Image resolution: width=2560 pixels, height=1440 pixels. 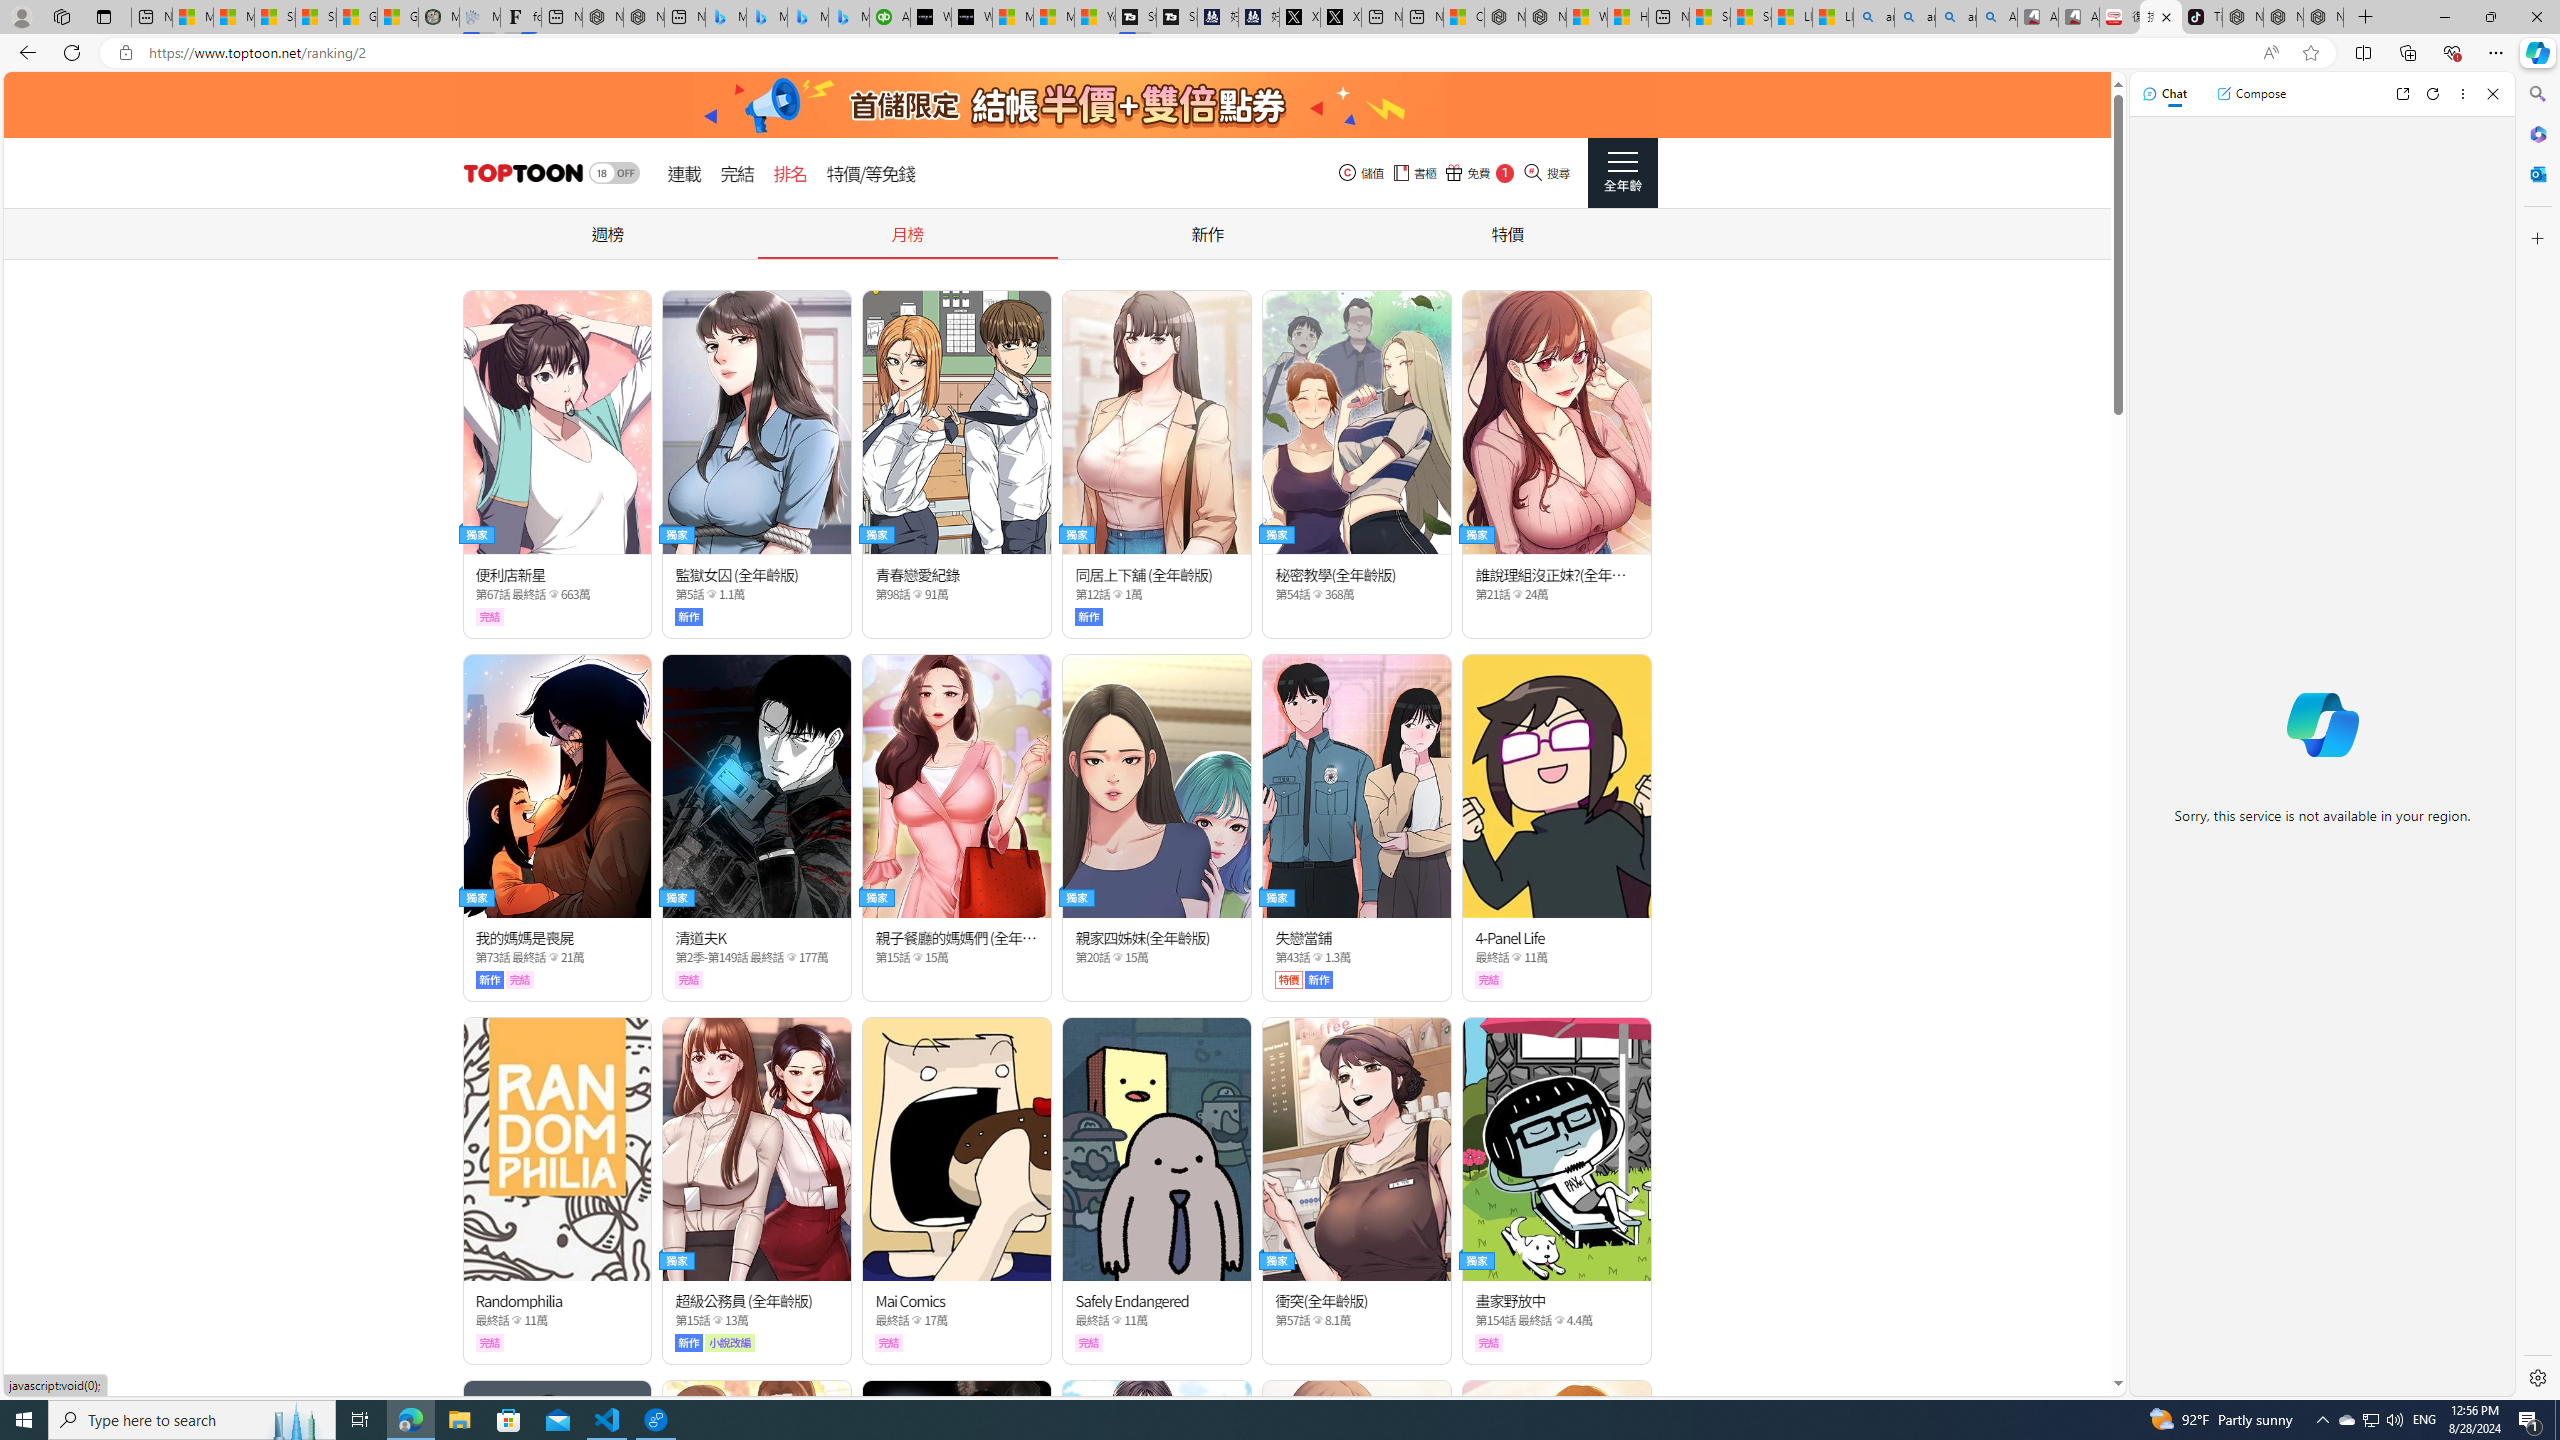 I want to click on Chat, so click(x=2165, y=93).